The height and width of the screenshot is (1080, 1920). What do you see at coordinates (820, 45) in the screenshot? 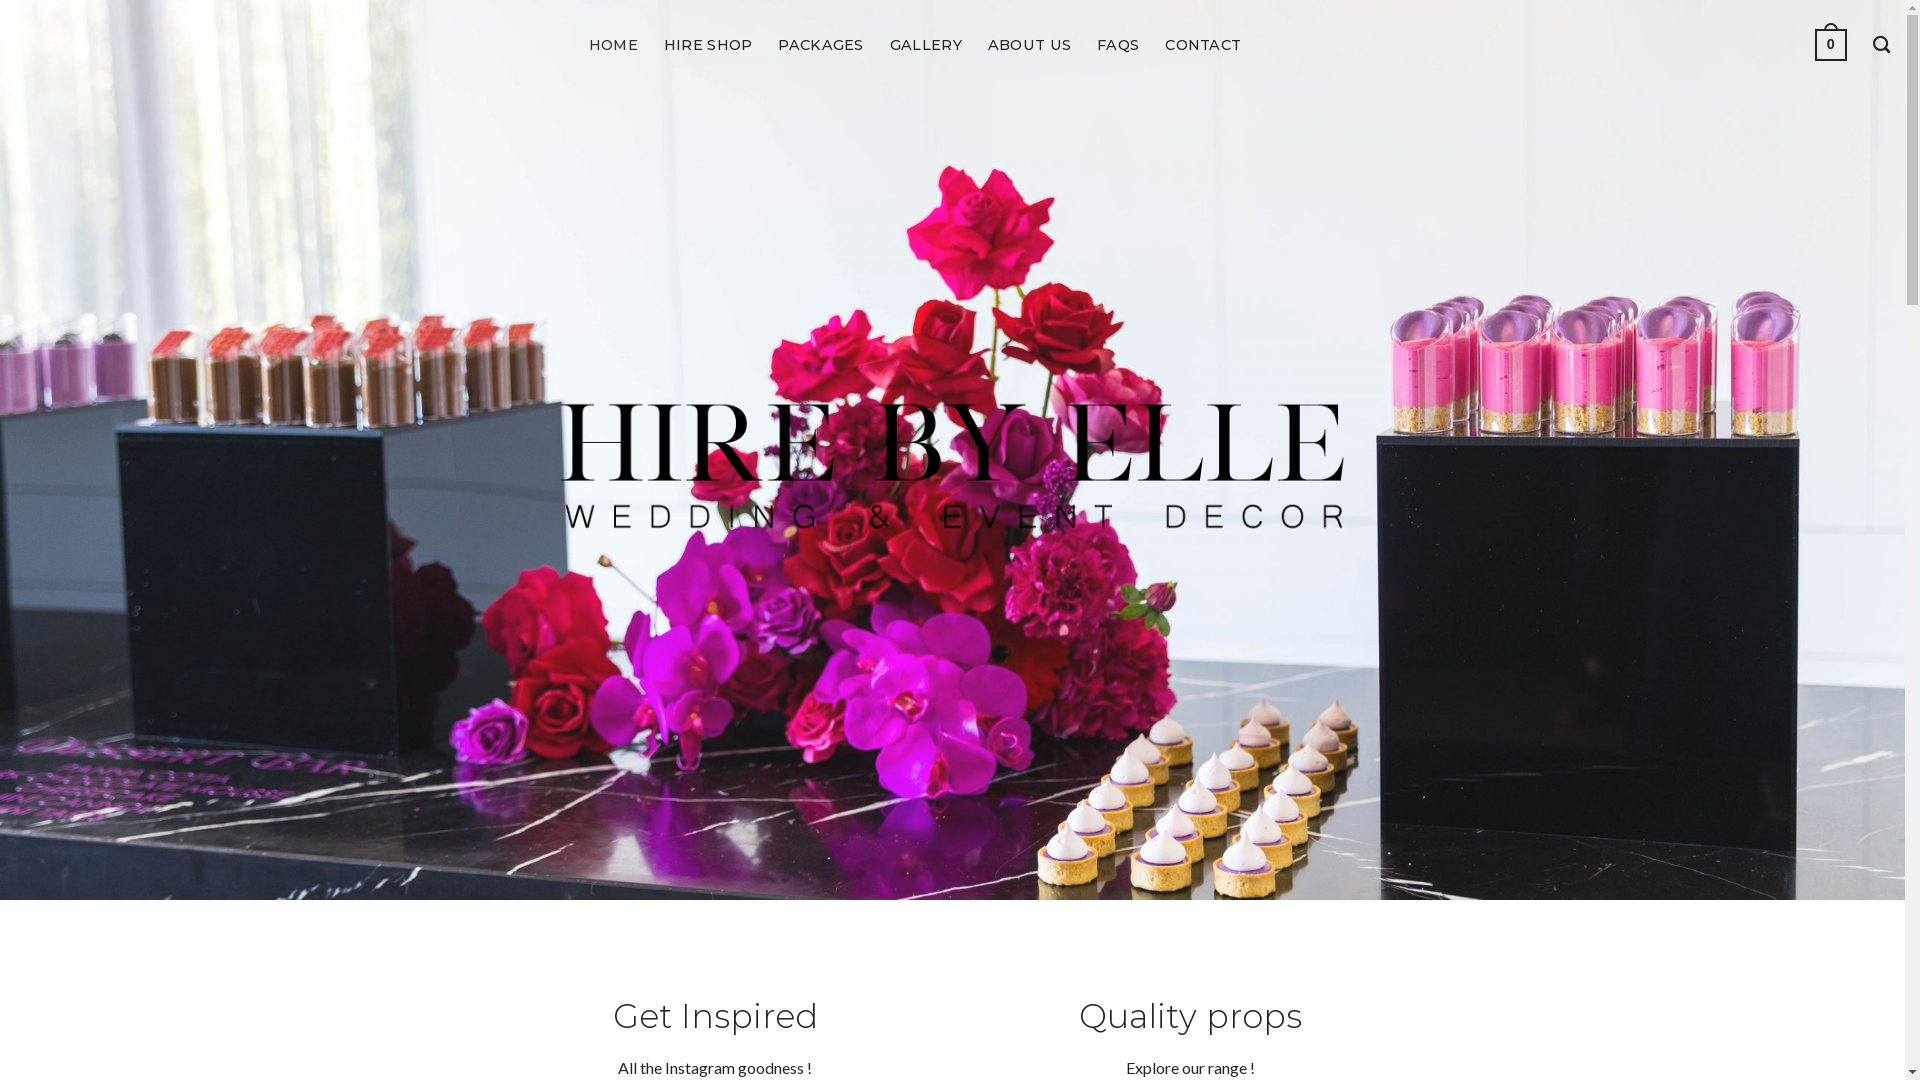
I see `PACKAGES` at bounding box center [820, 45].